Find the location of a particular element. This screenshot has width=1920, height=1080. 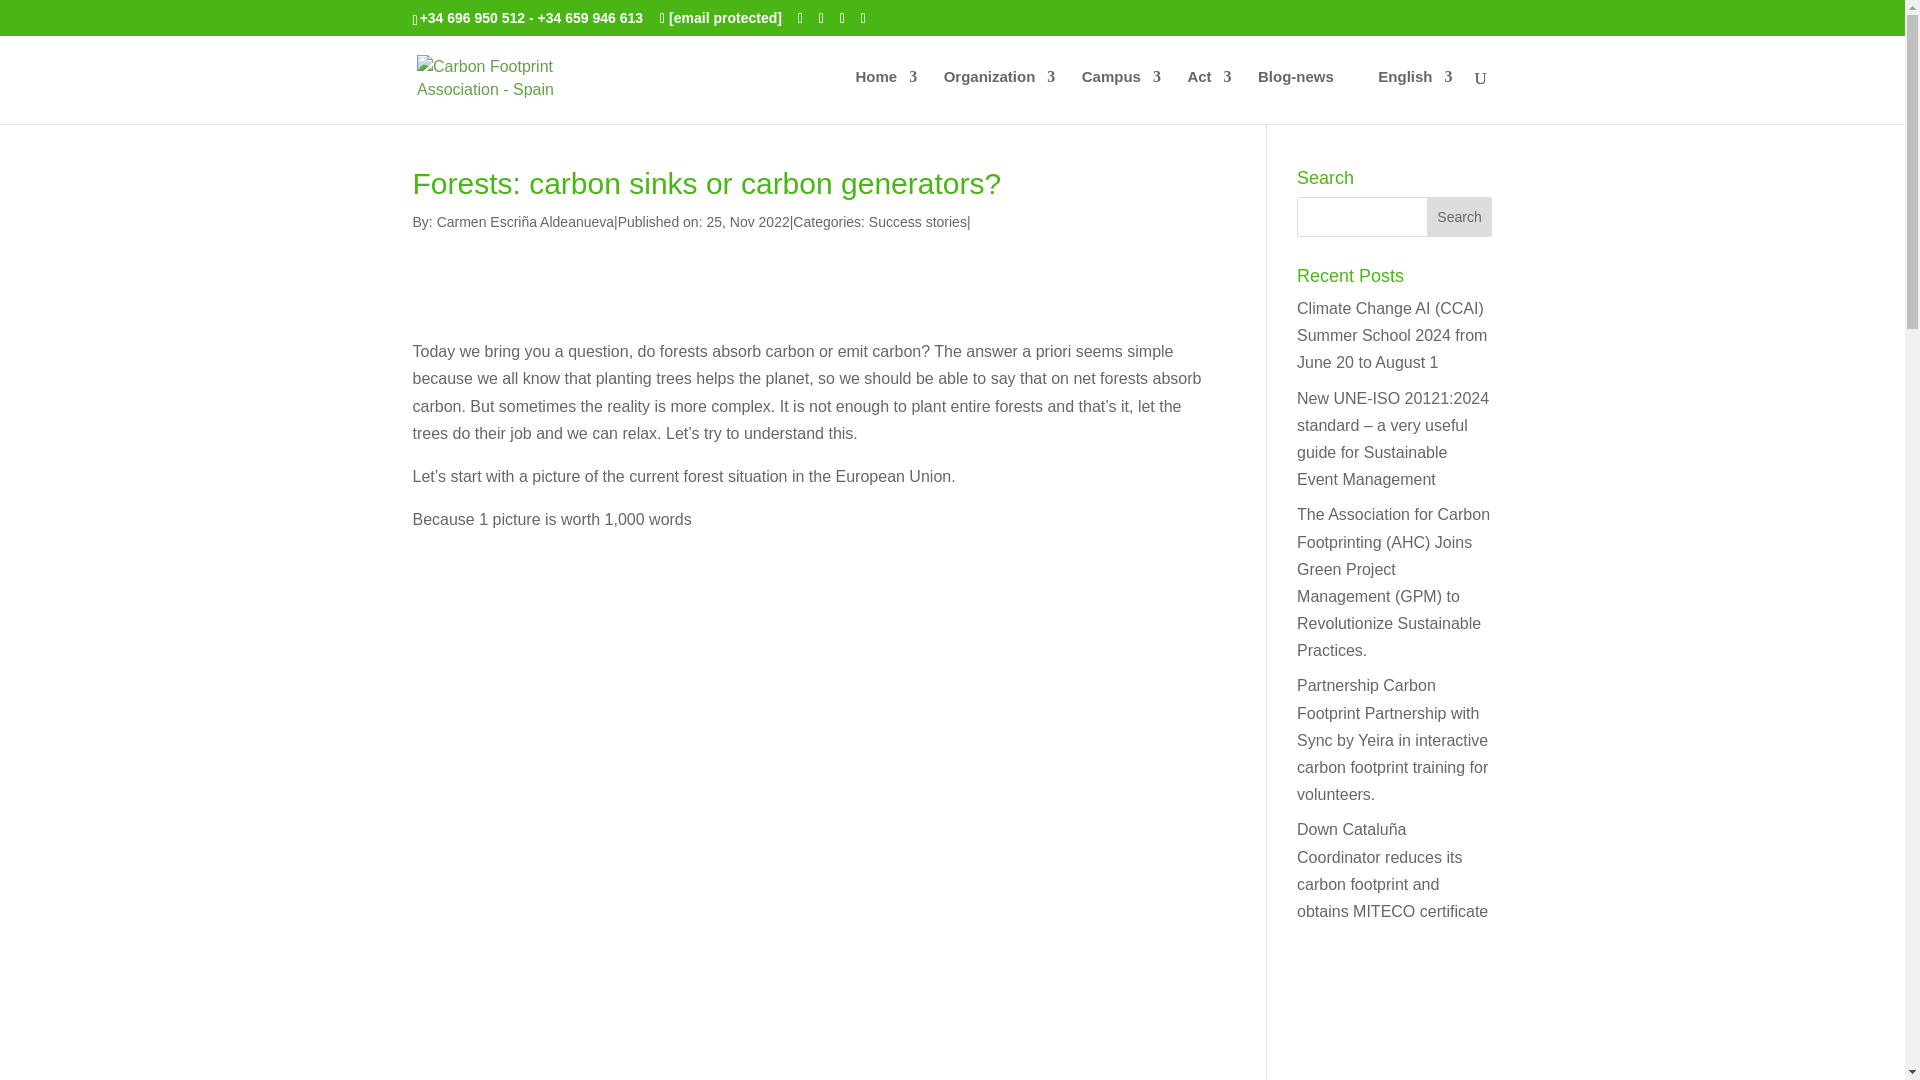

English is located at coordinates (1405, 97).